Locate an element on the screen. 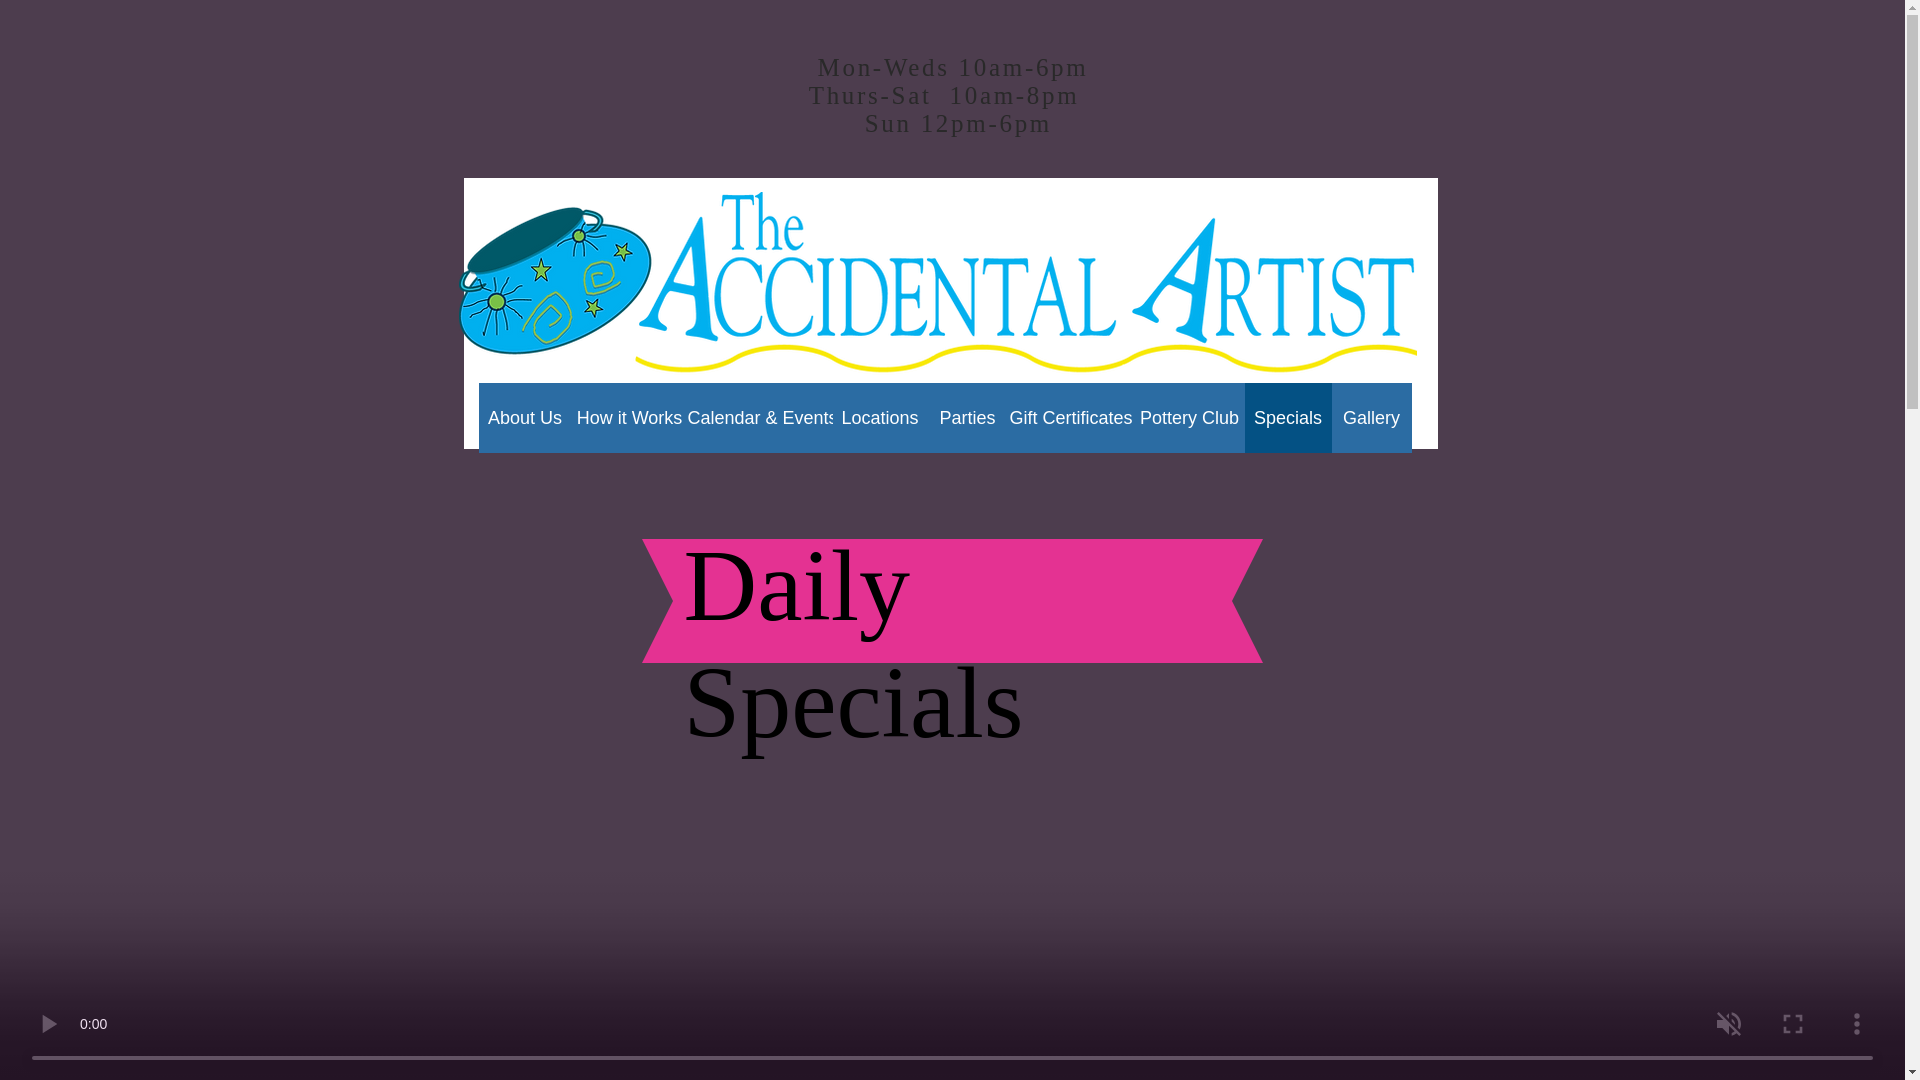 Image resolution: width=1920 pixels, height=1080 pixels. About Us is located at coordinates (524, 418).